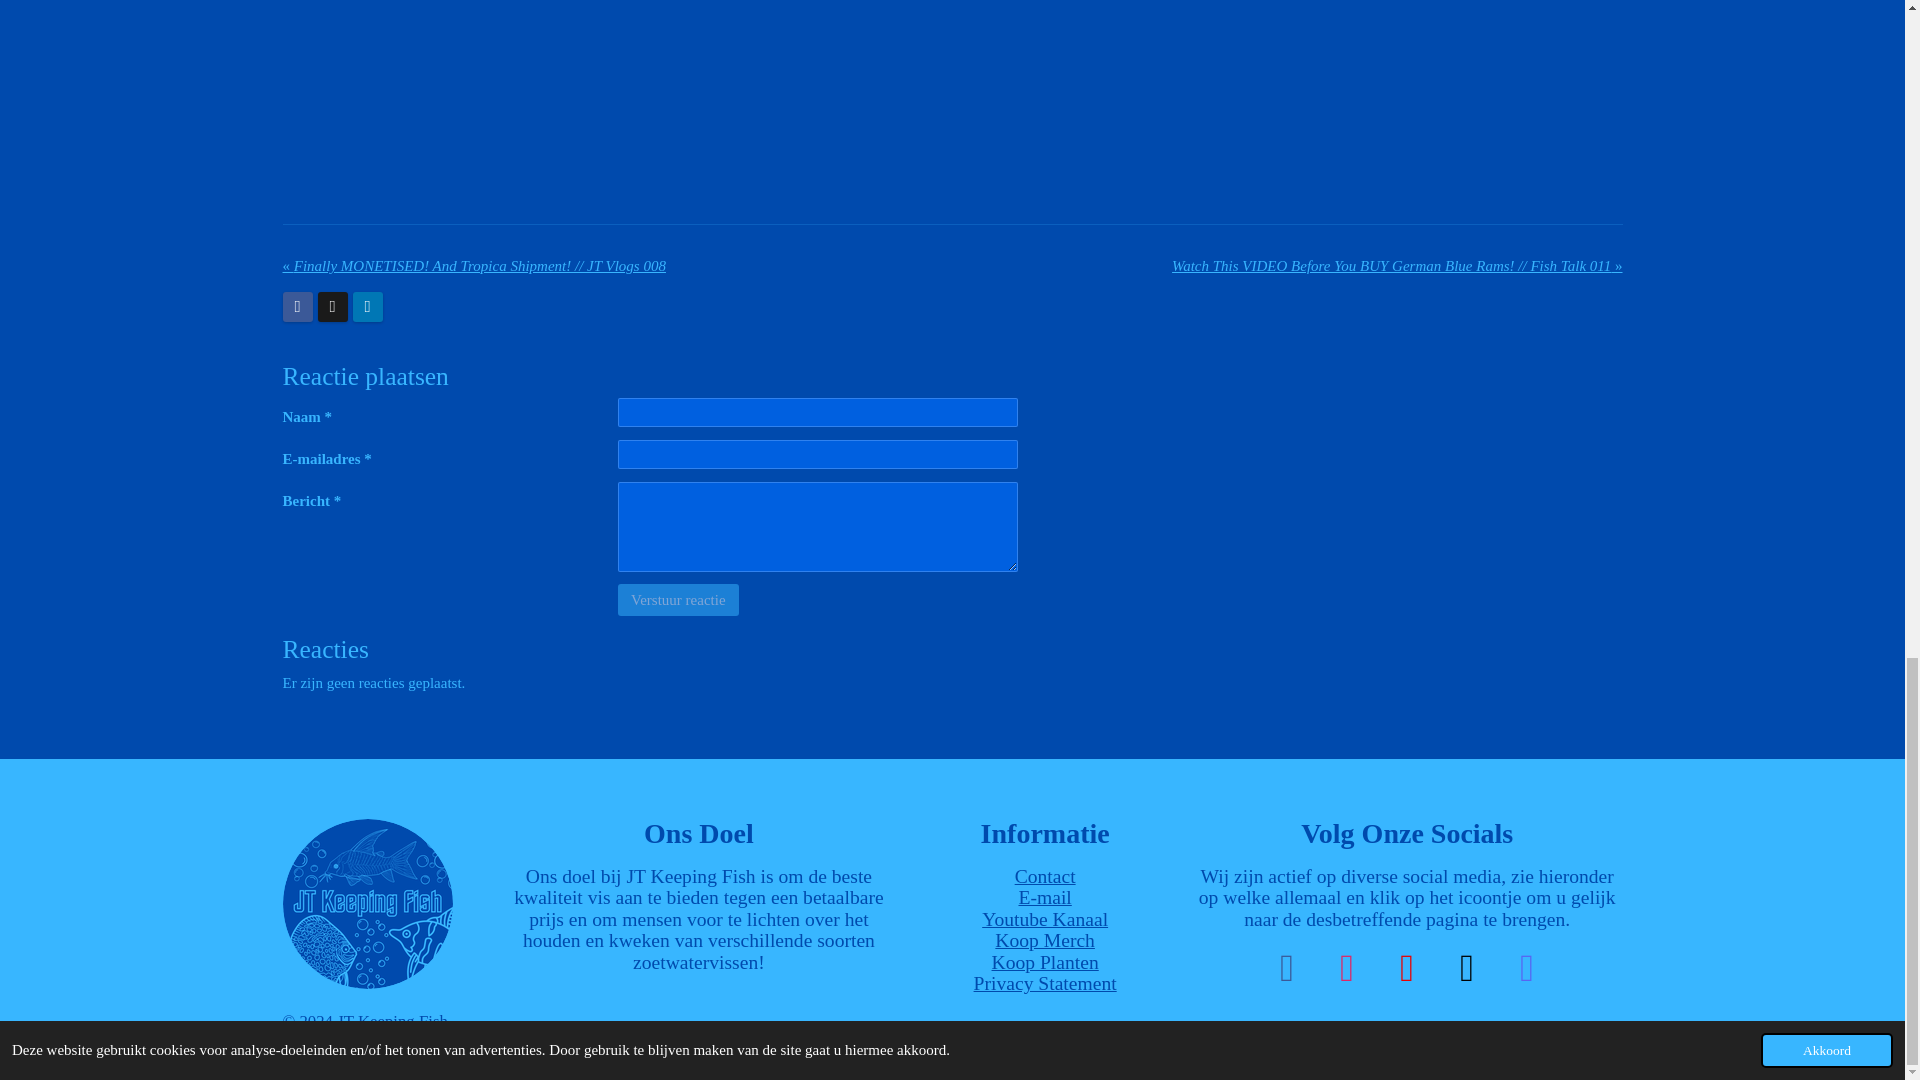 Image resolution: width=1920 pixels, height=1080 pixels. I want to click on Youtube Kanaal, so click(1044, 919).